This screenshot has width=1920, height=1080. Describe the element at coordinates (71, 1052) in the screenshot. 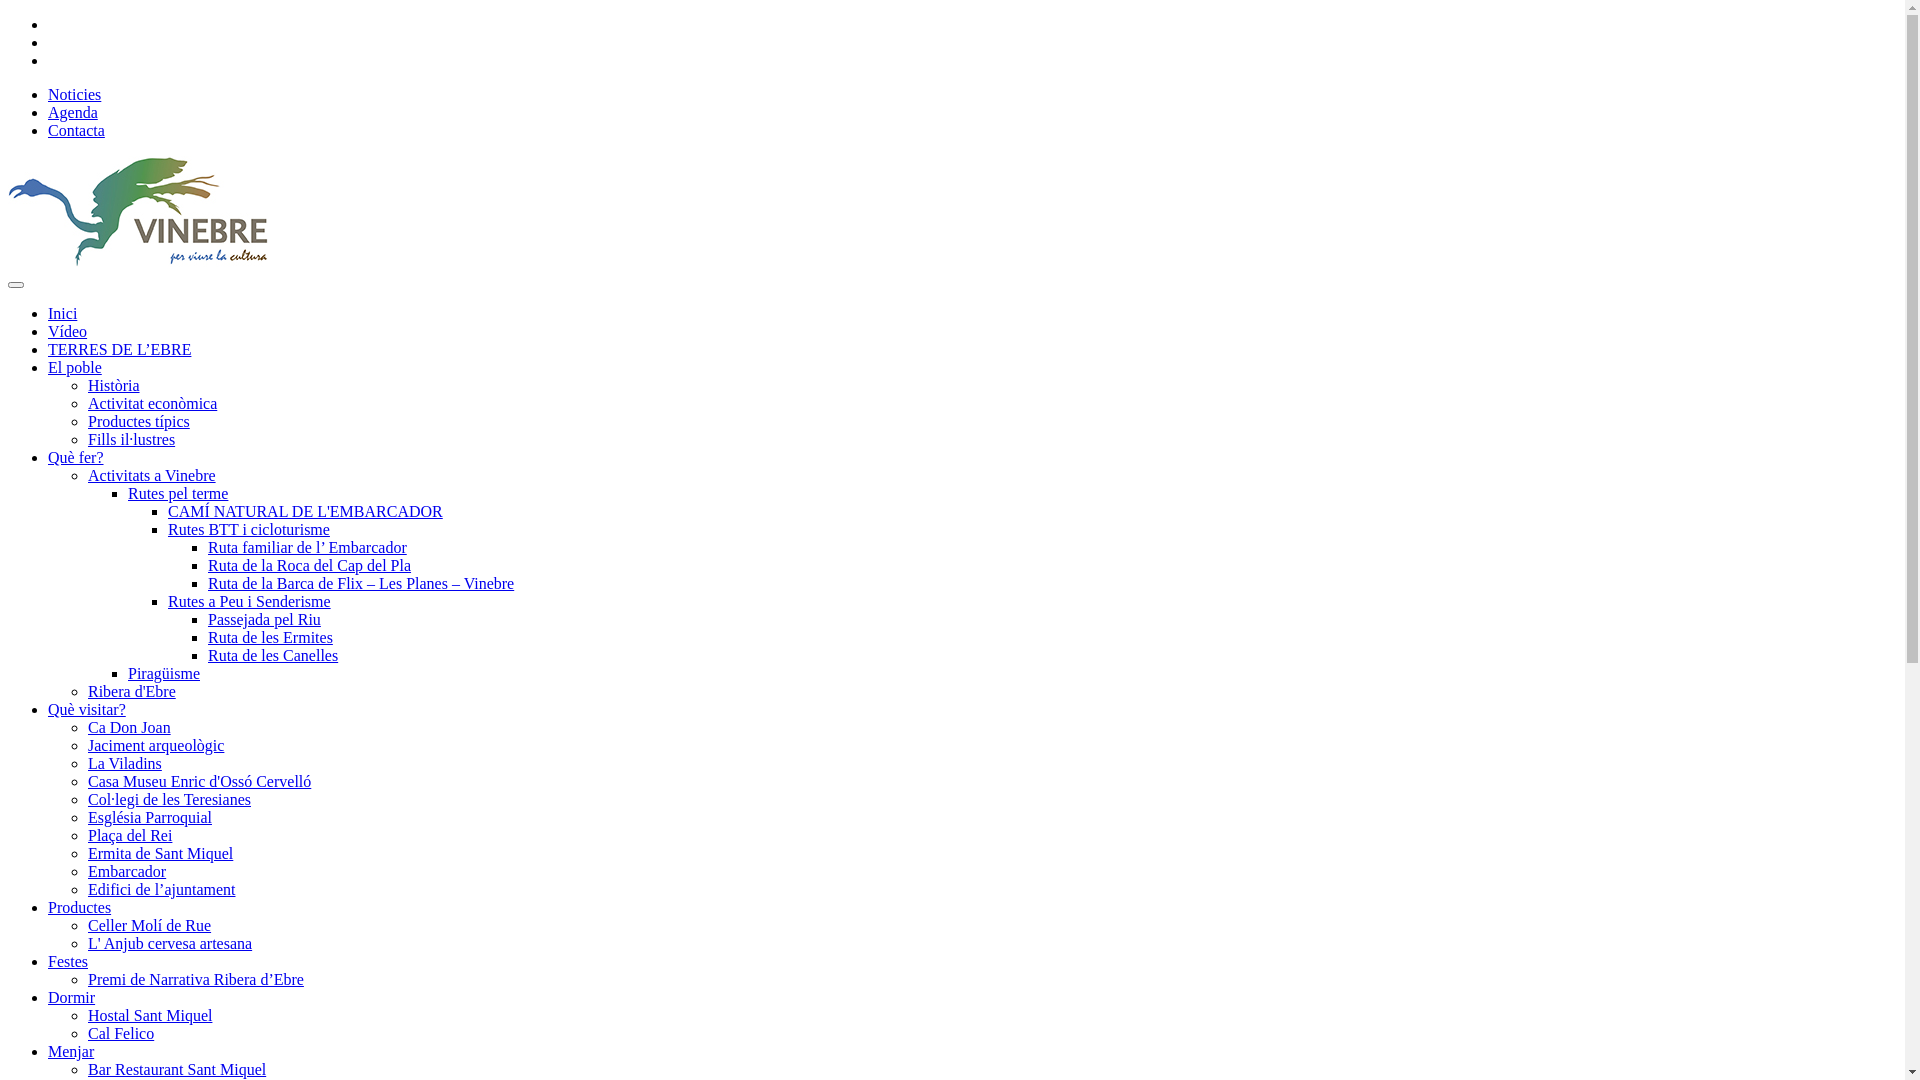

I see `Menjar` at that location.